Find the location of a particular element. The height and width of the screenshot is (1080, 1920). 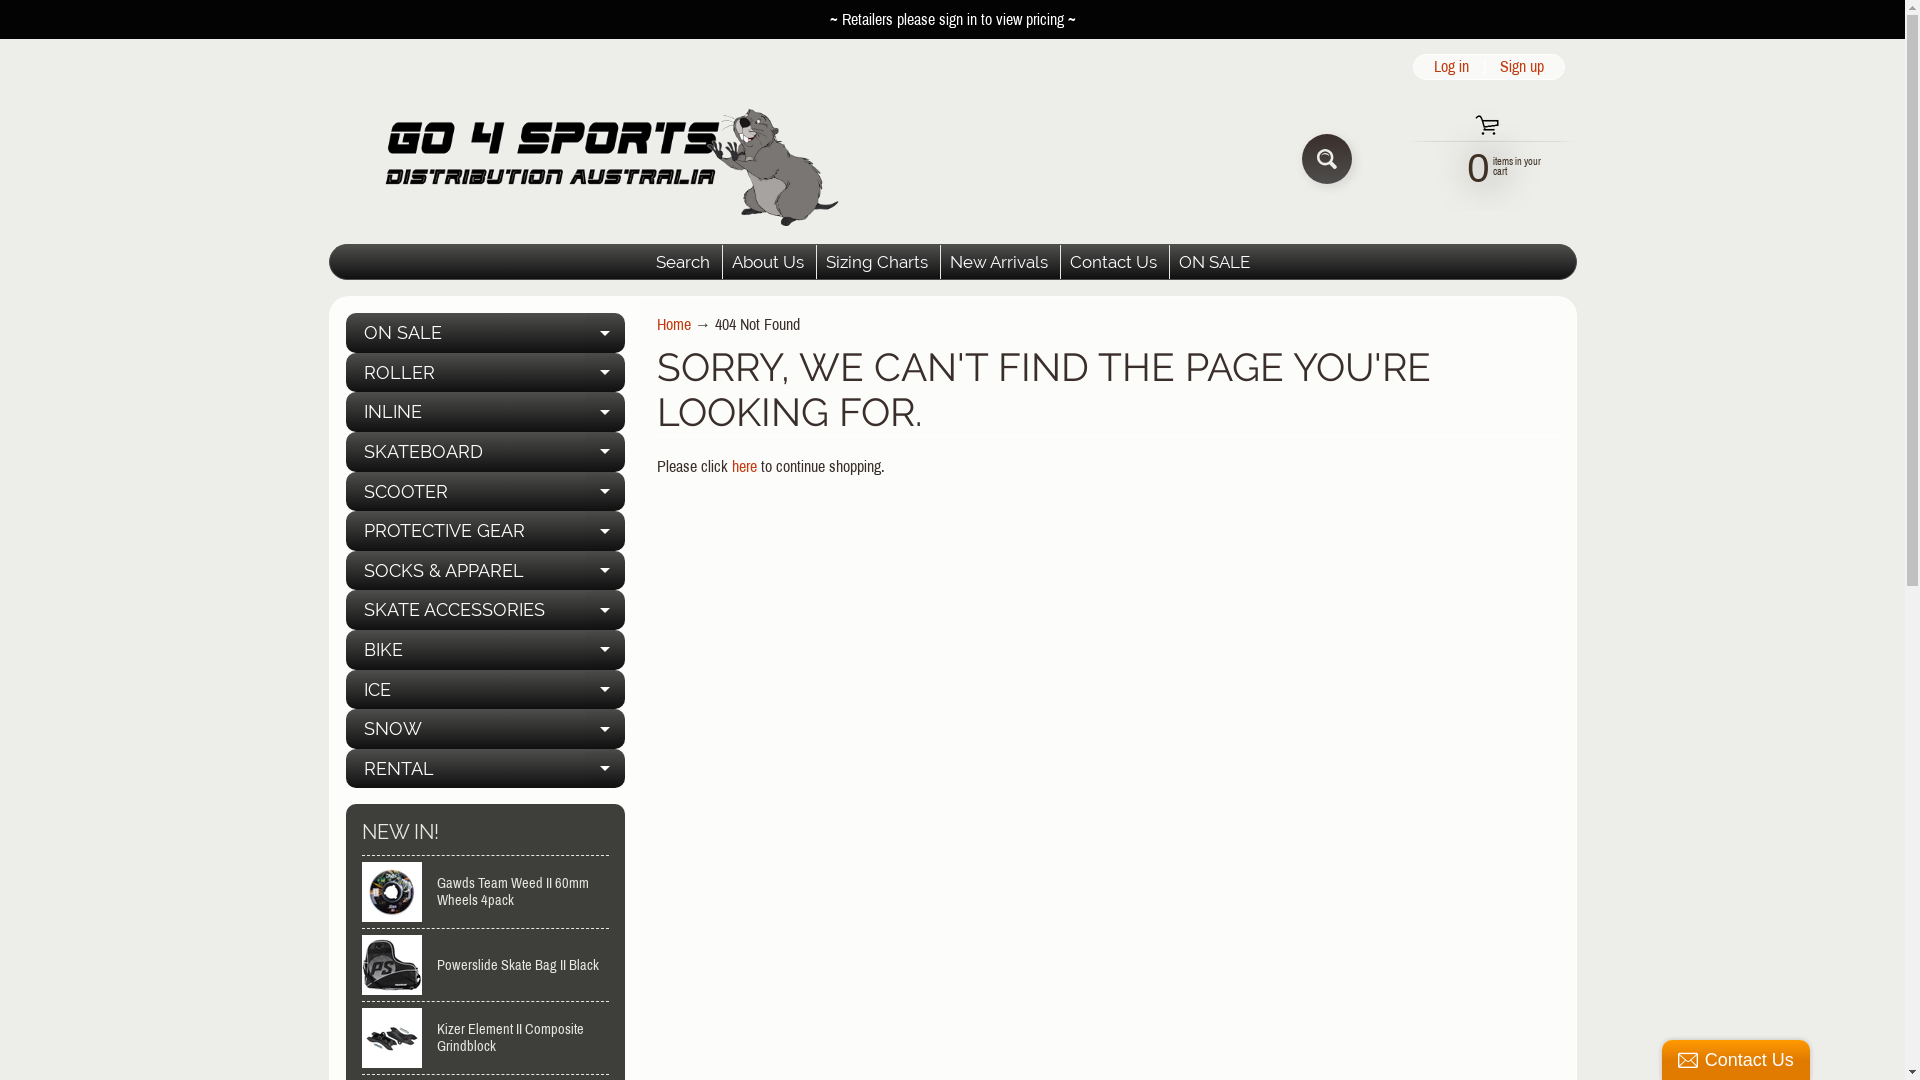

Home is located at coordinates (674, 324).